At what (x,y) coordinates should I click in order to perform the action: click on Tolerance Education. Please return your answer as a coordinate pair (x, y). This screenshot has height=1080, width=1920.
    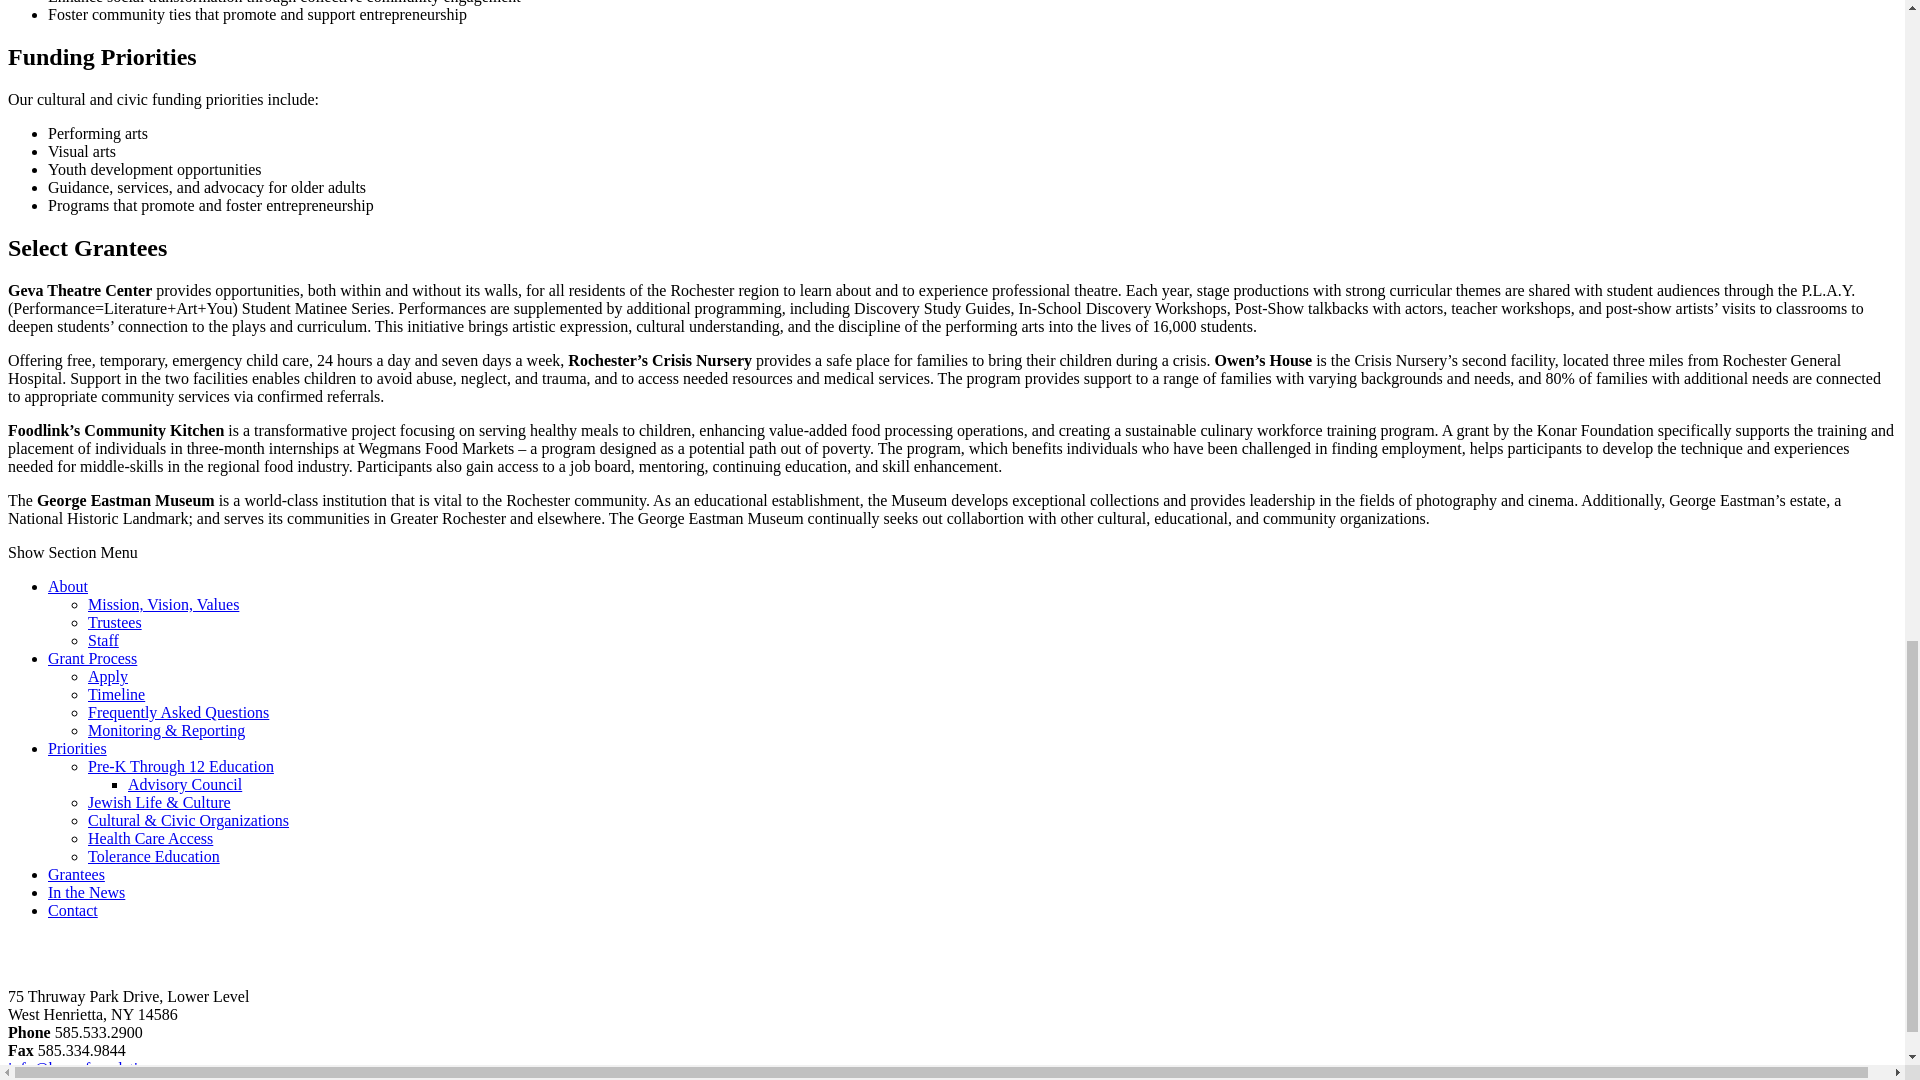
    Looking at the image, I should click on (154, 856).